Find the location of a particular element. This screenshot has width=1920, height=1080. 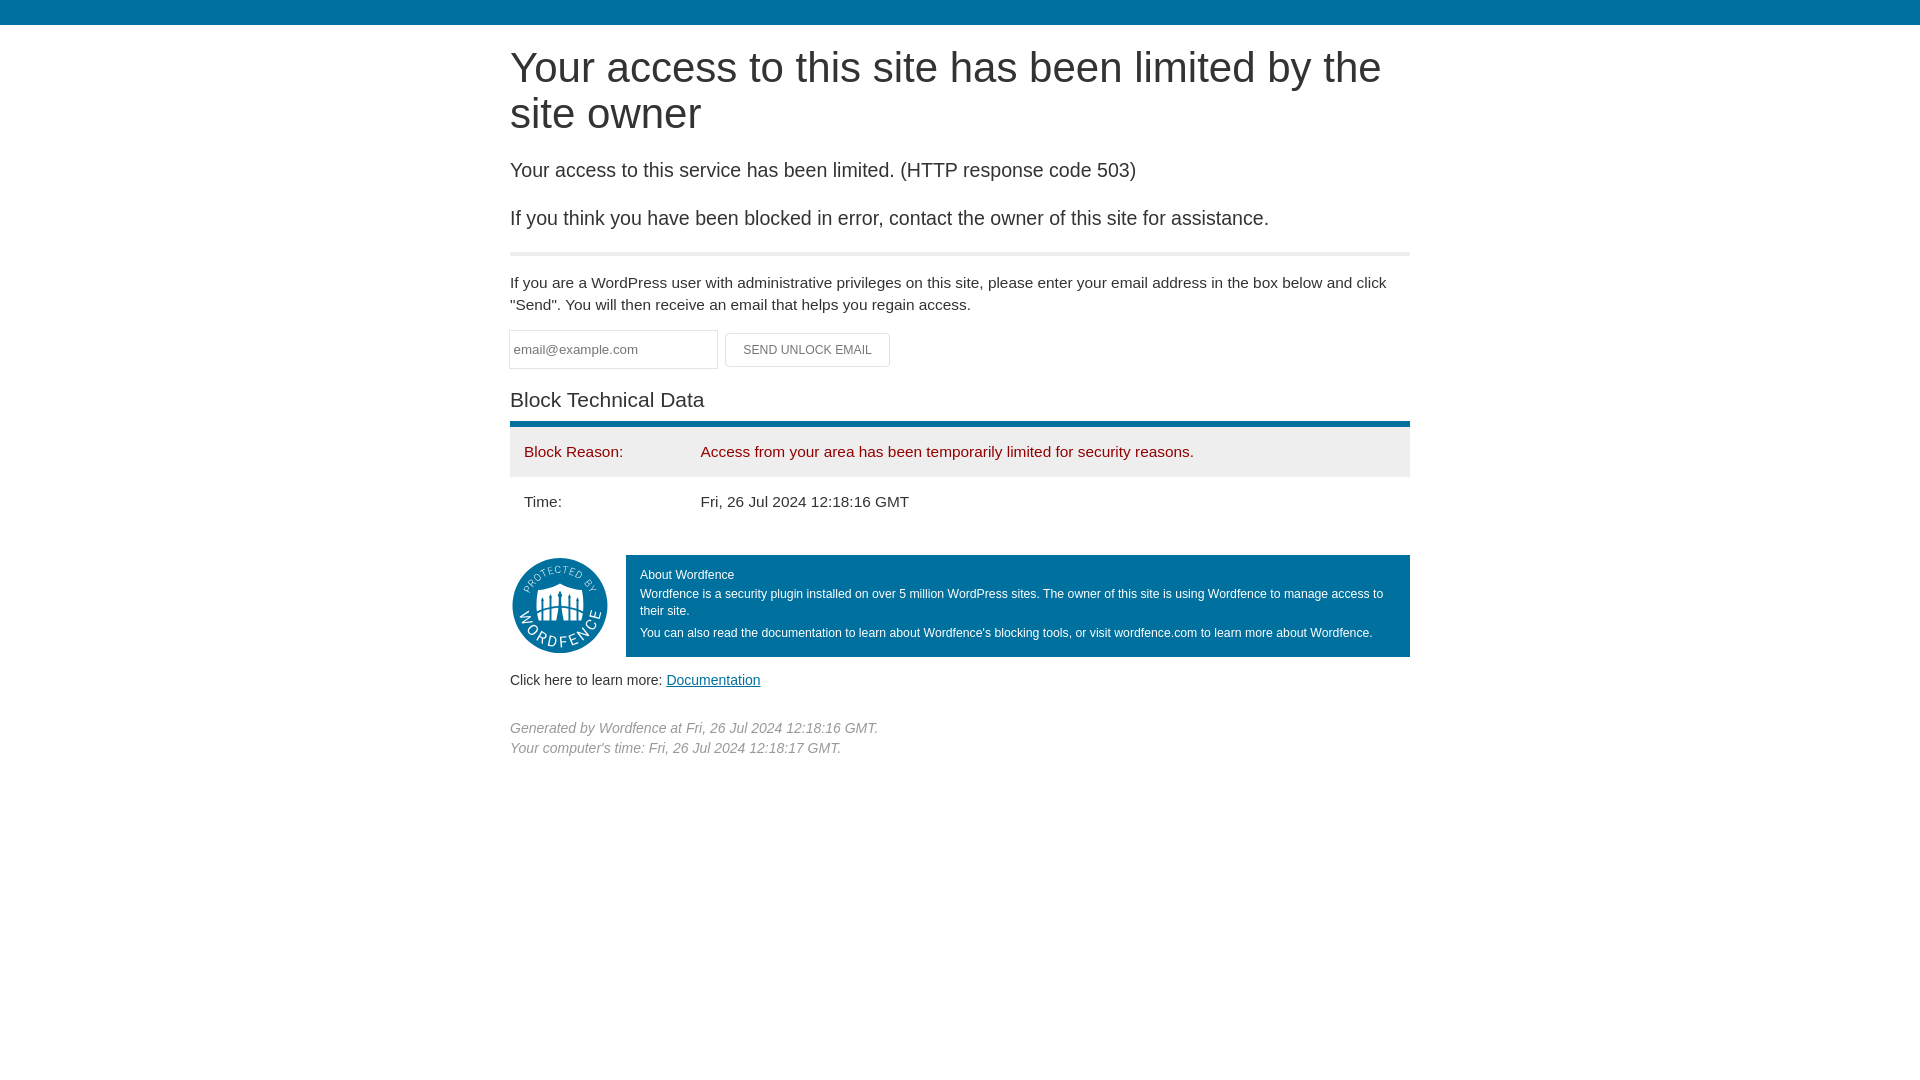

Documentation is located at coordinates (713, 679).